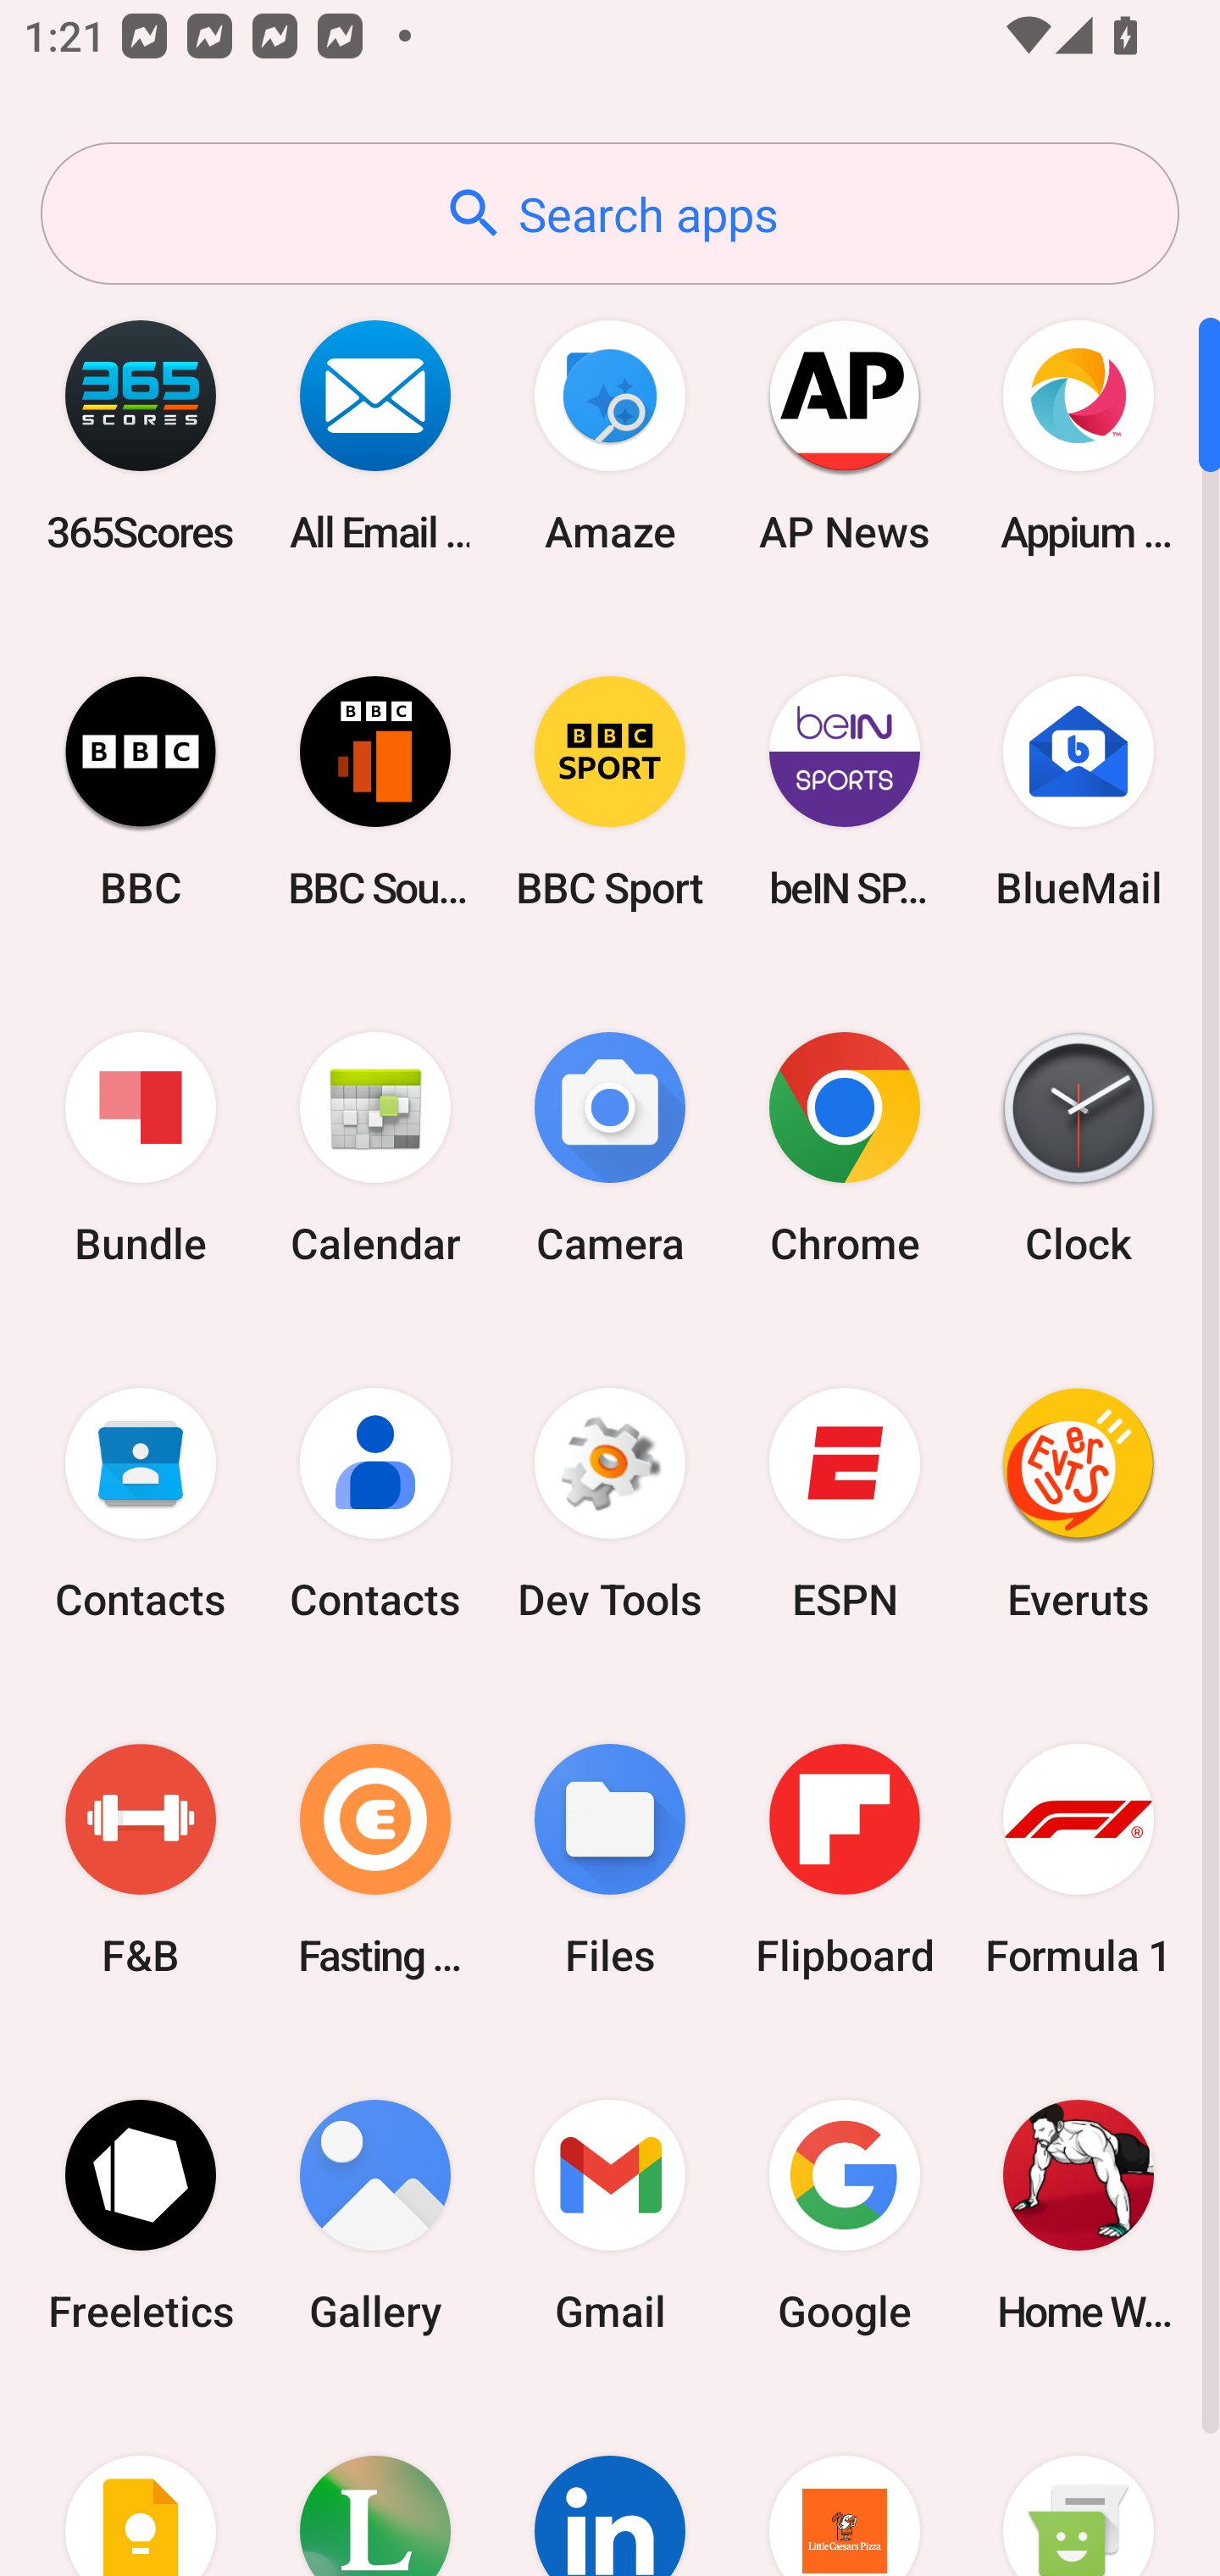 This screenshot has width=1220, height=2576. What do you see at coordinates (844, 436) in the screenshot?
I see `AP News` at bounding box center [844, 436].